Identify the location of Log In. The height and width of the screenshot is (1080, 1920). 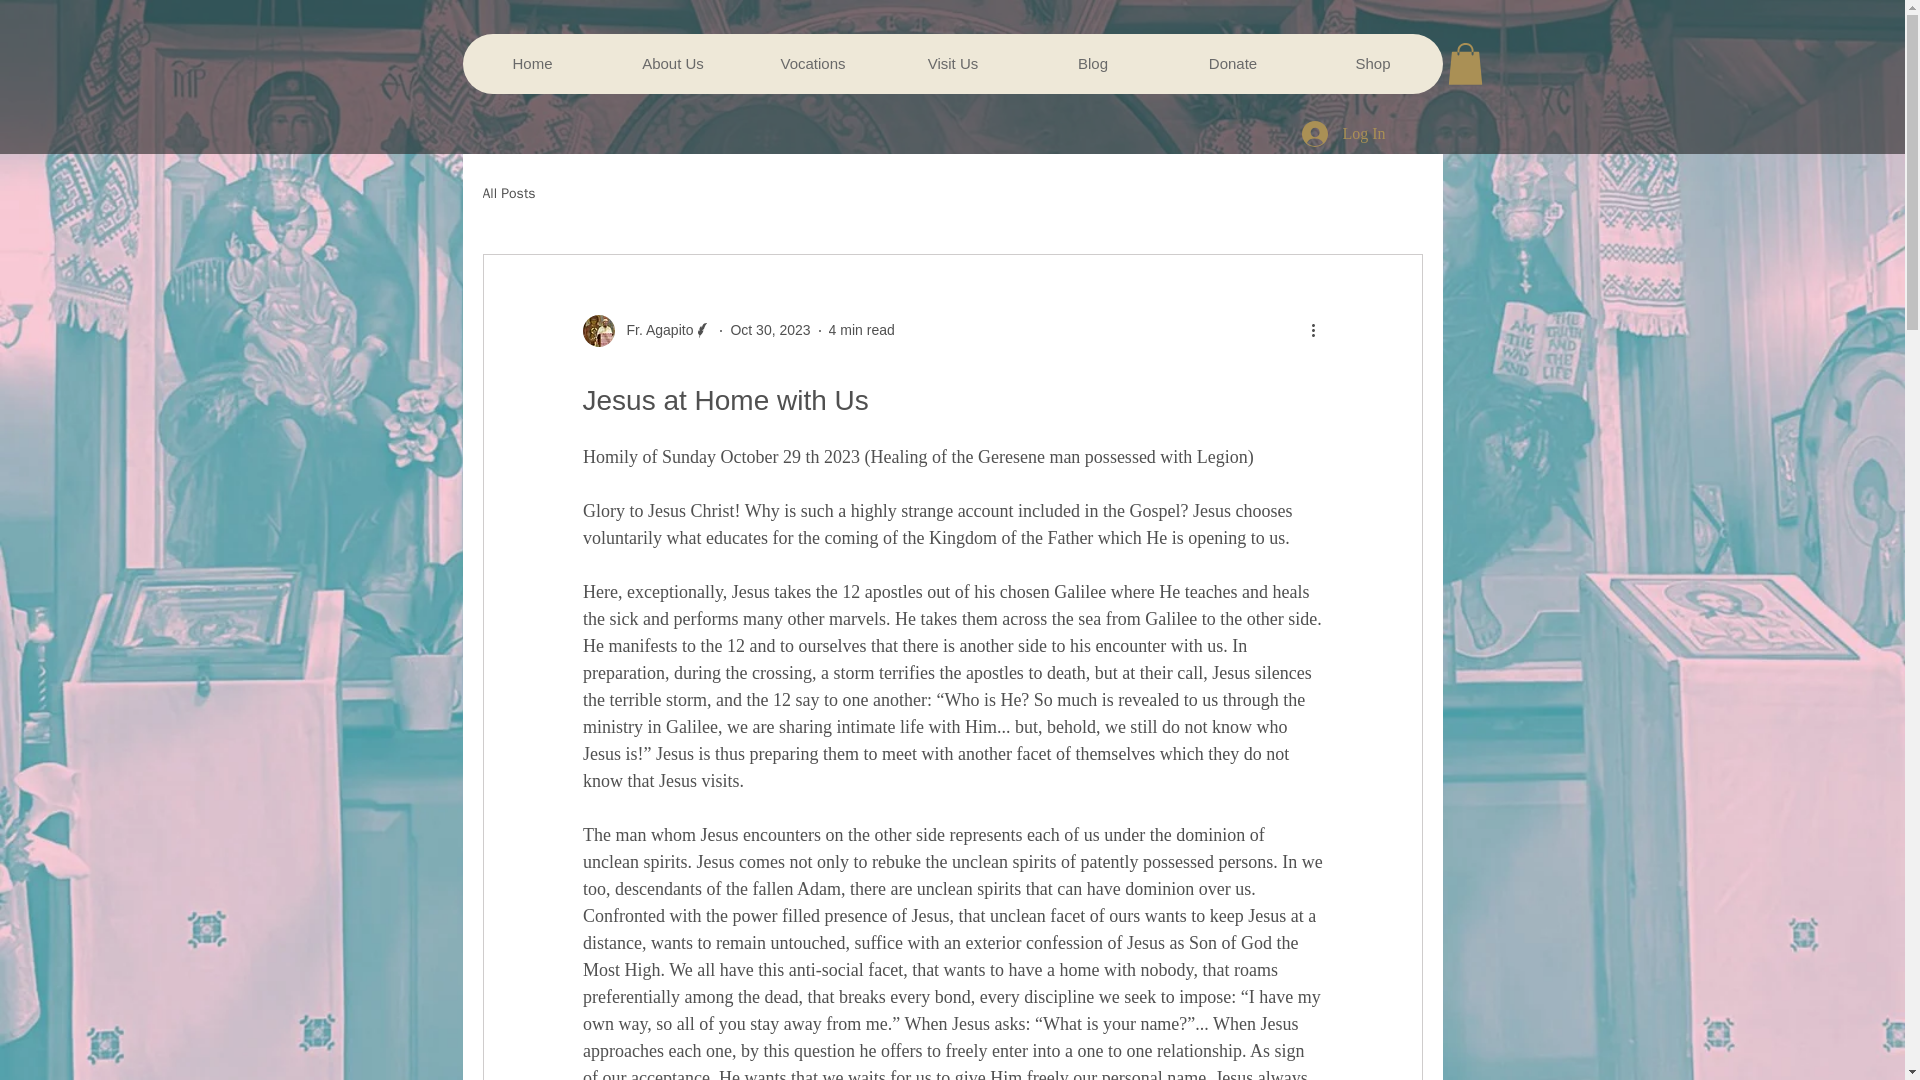
(1344, 134).